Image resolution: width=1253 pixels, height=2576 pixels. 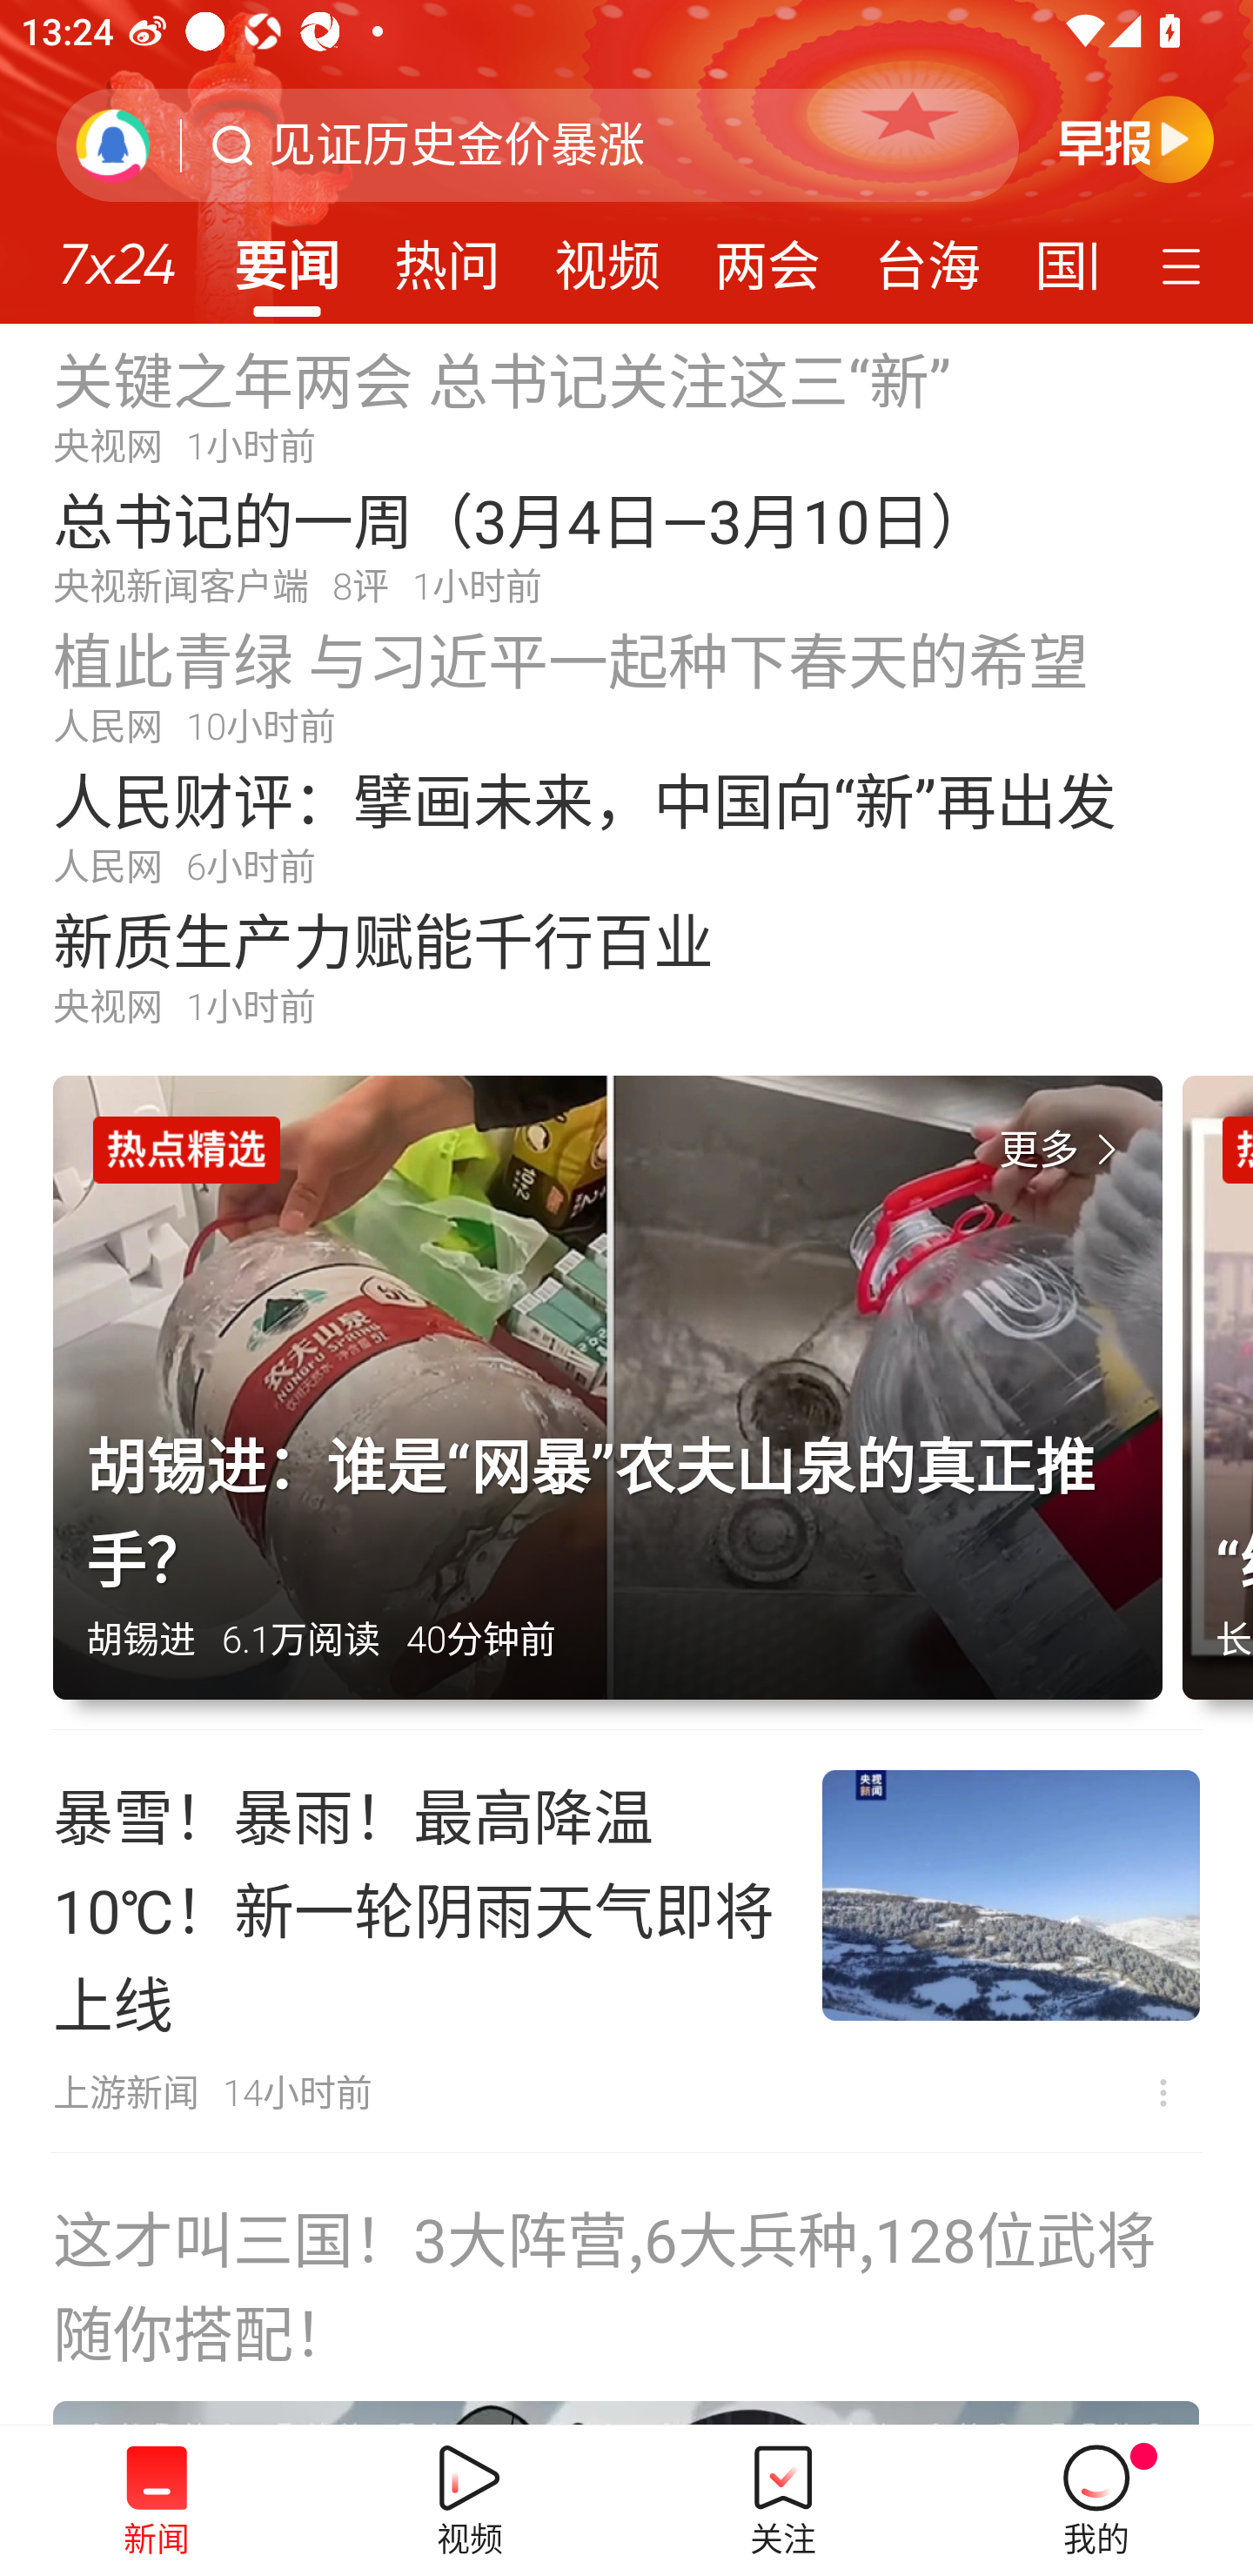 I want to click on 这才叫三国！3大阵营,6大兵种,128位武将随你搭配！, so click(x=626, y=2290).